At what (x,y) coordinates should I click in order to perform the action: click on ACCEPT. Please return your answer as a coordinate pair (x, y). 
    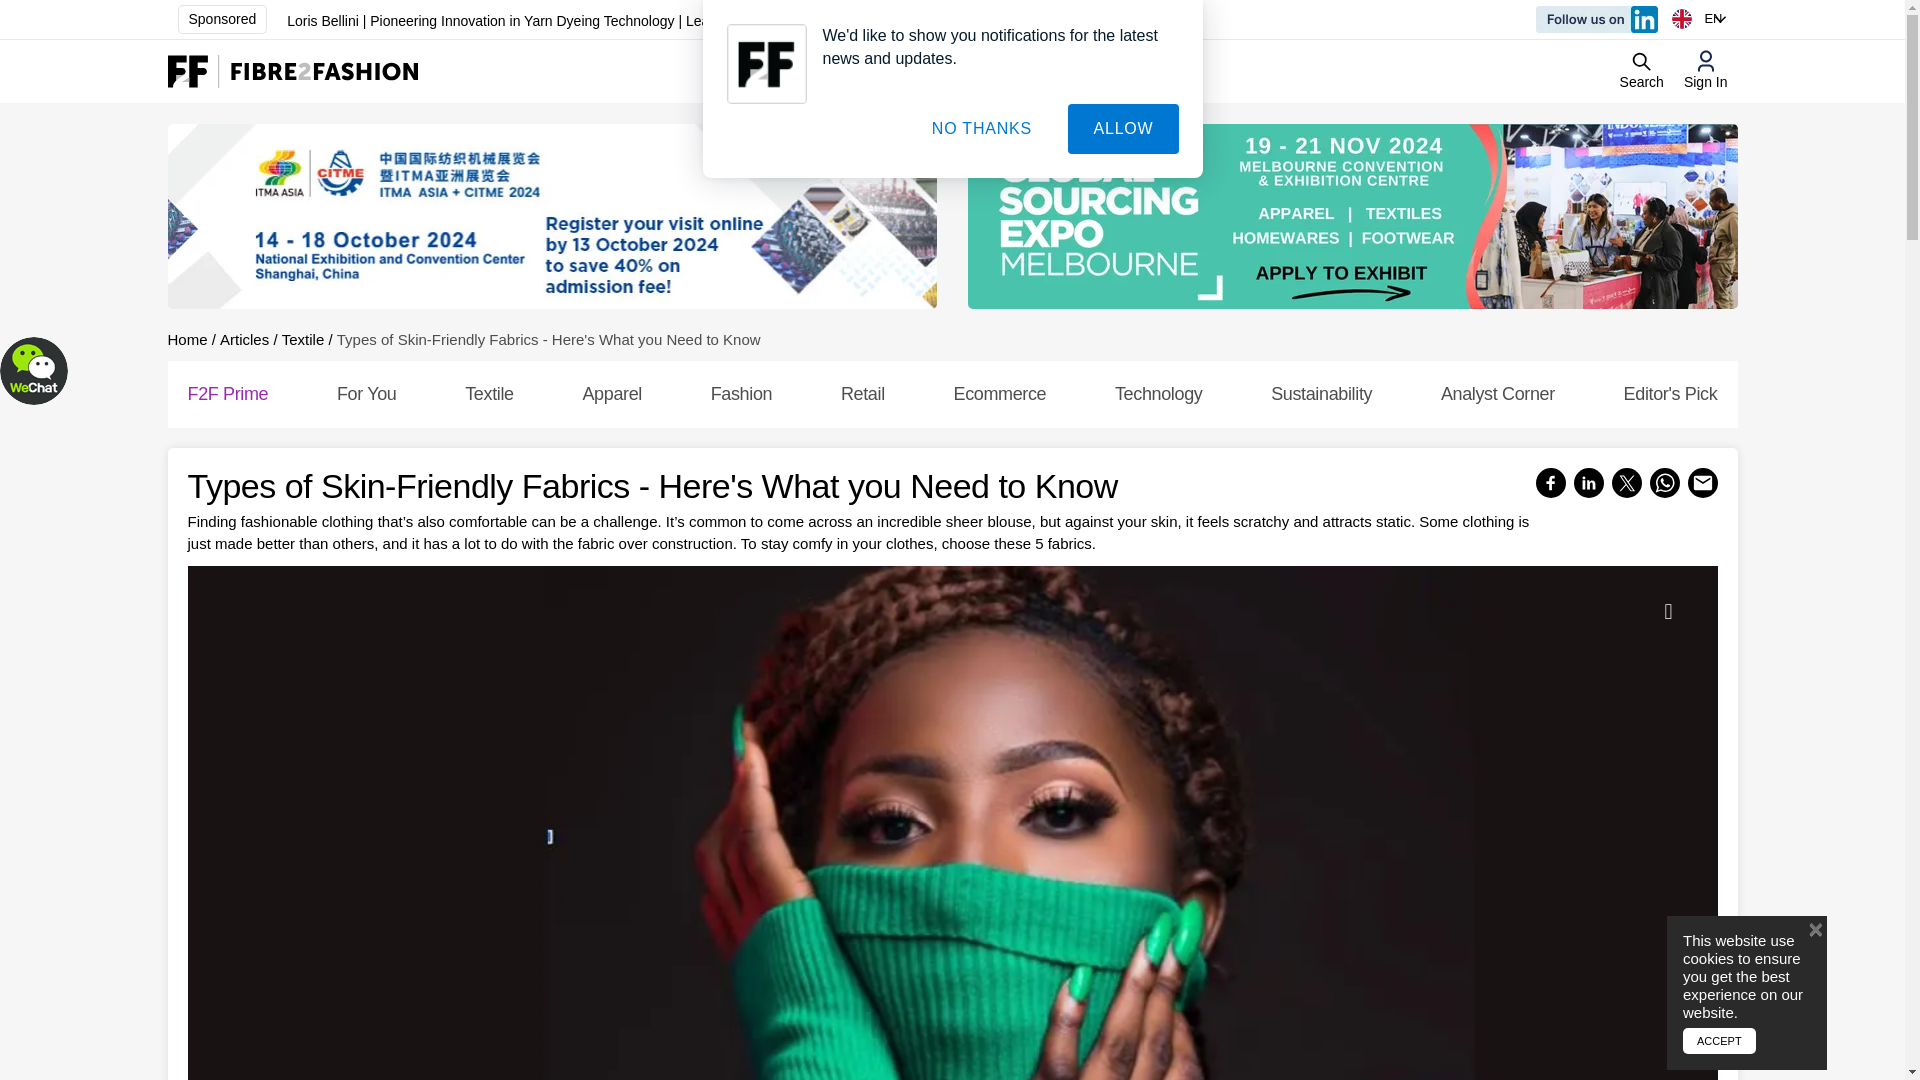
    Looking at the image, I should click on (1720, 1042).